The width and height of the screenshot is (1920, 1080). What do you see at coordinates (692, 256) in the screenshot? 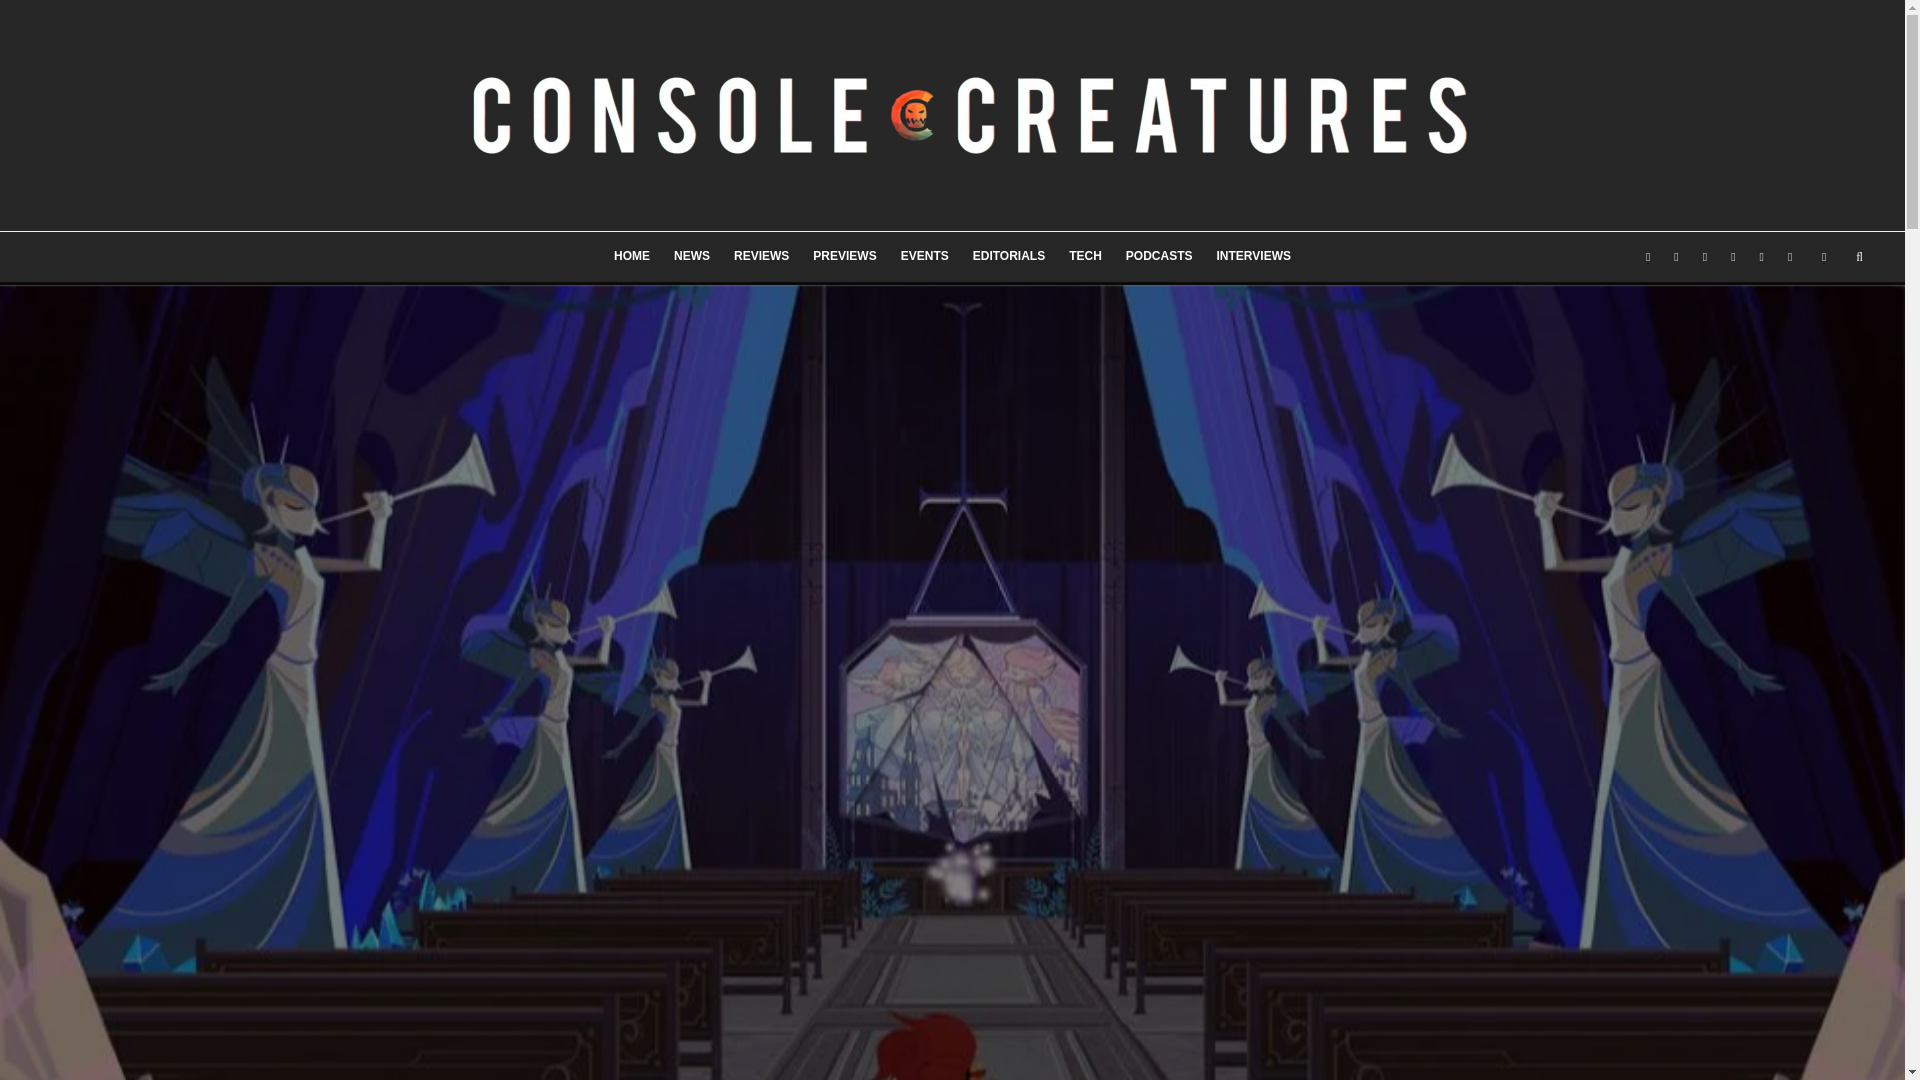
I see `NEWS` at bounding box center [692, 256].